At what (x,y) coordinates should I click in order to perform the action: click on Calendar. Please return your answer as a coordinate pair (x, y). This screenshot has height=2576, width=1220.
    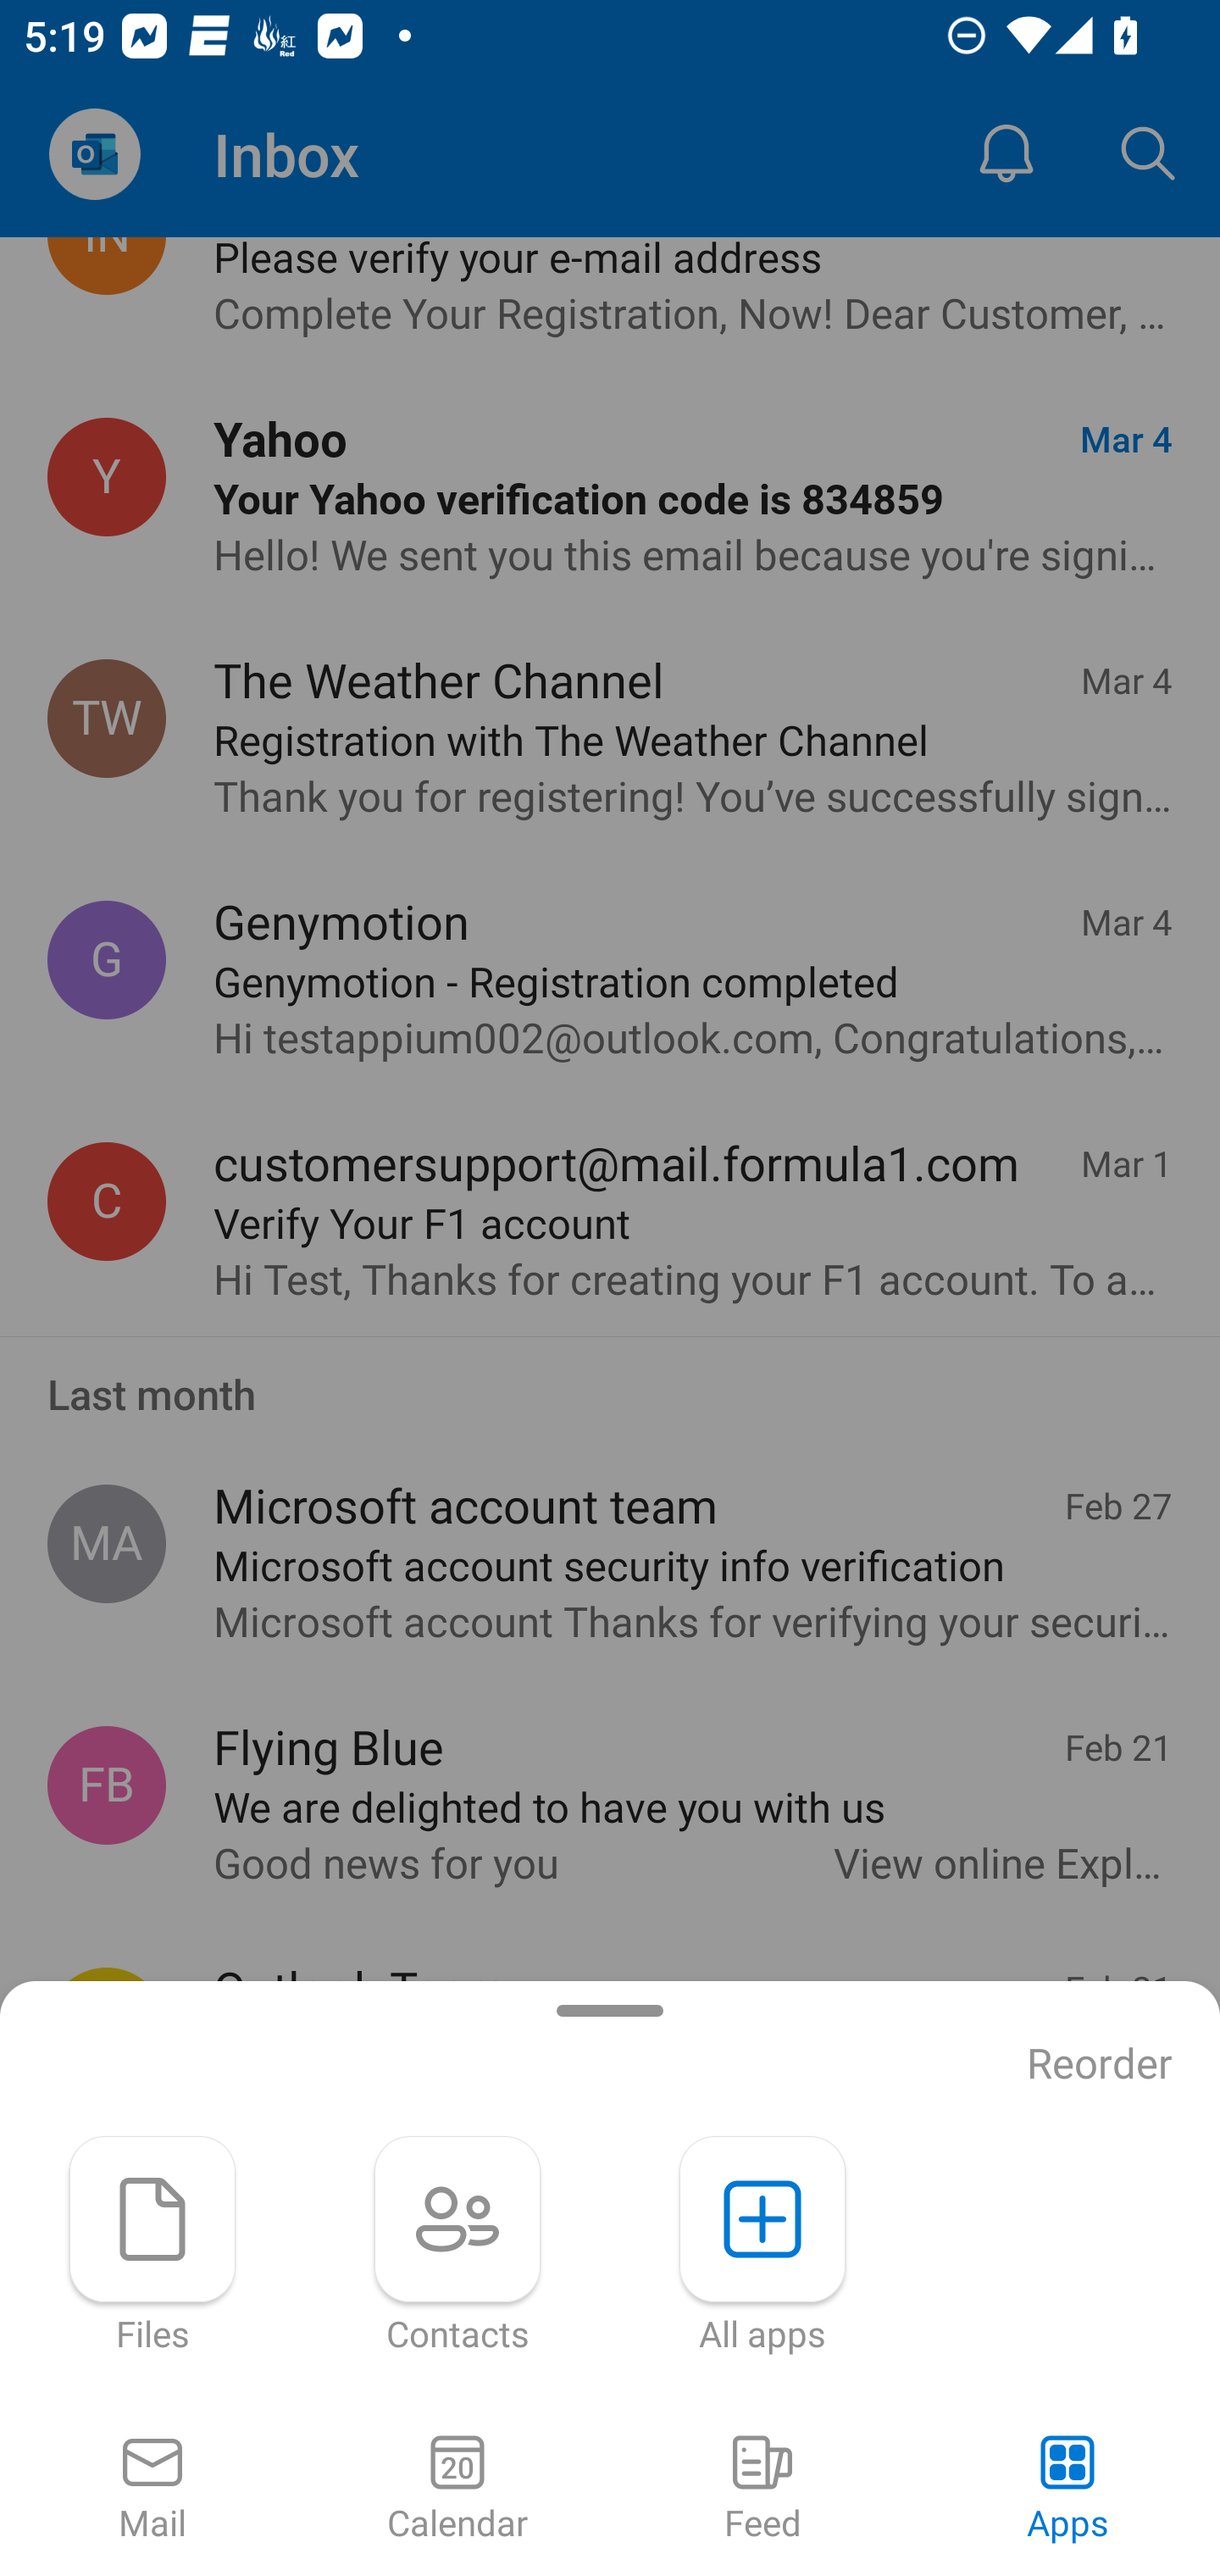
    Looking at the image, I should click on (457, 2490).